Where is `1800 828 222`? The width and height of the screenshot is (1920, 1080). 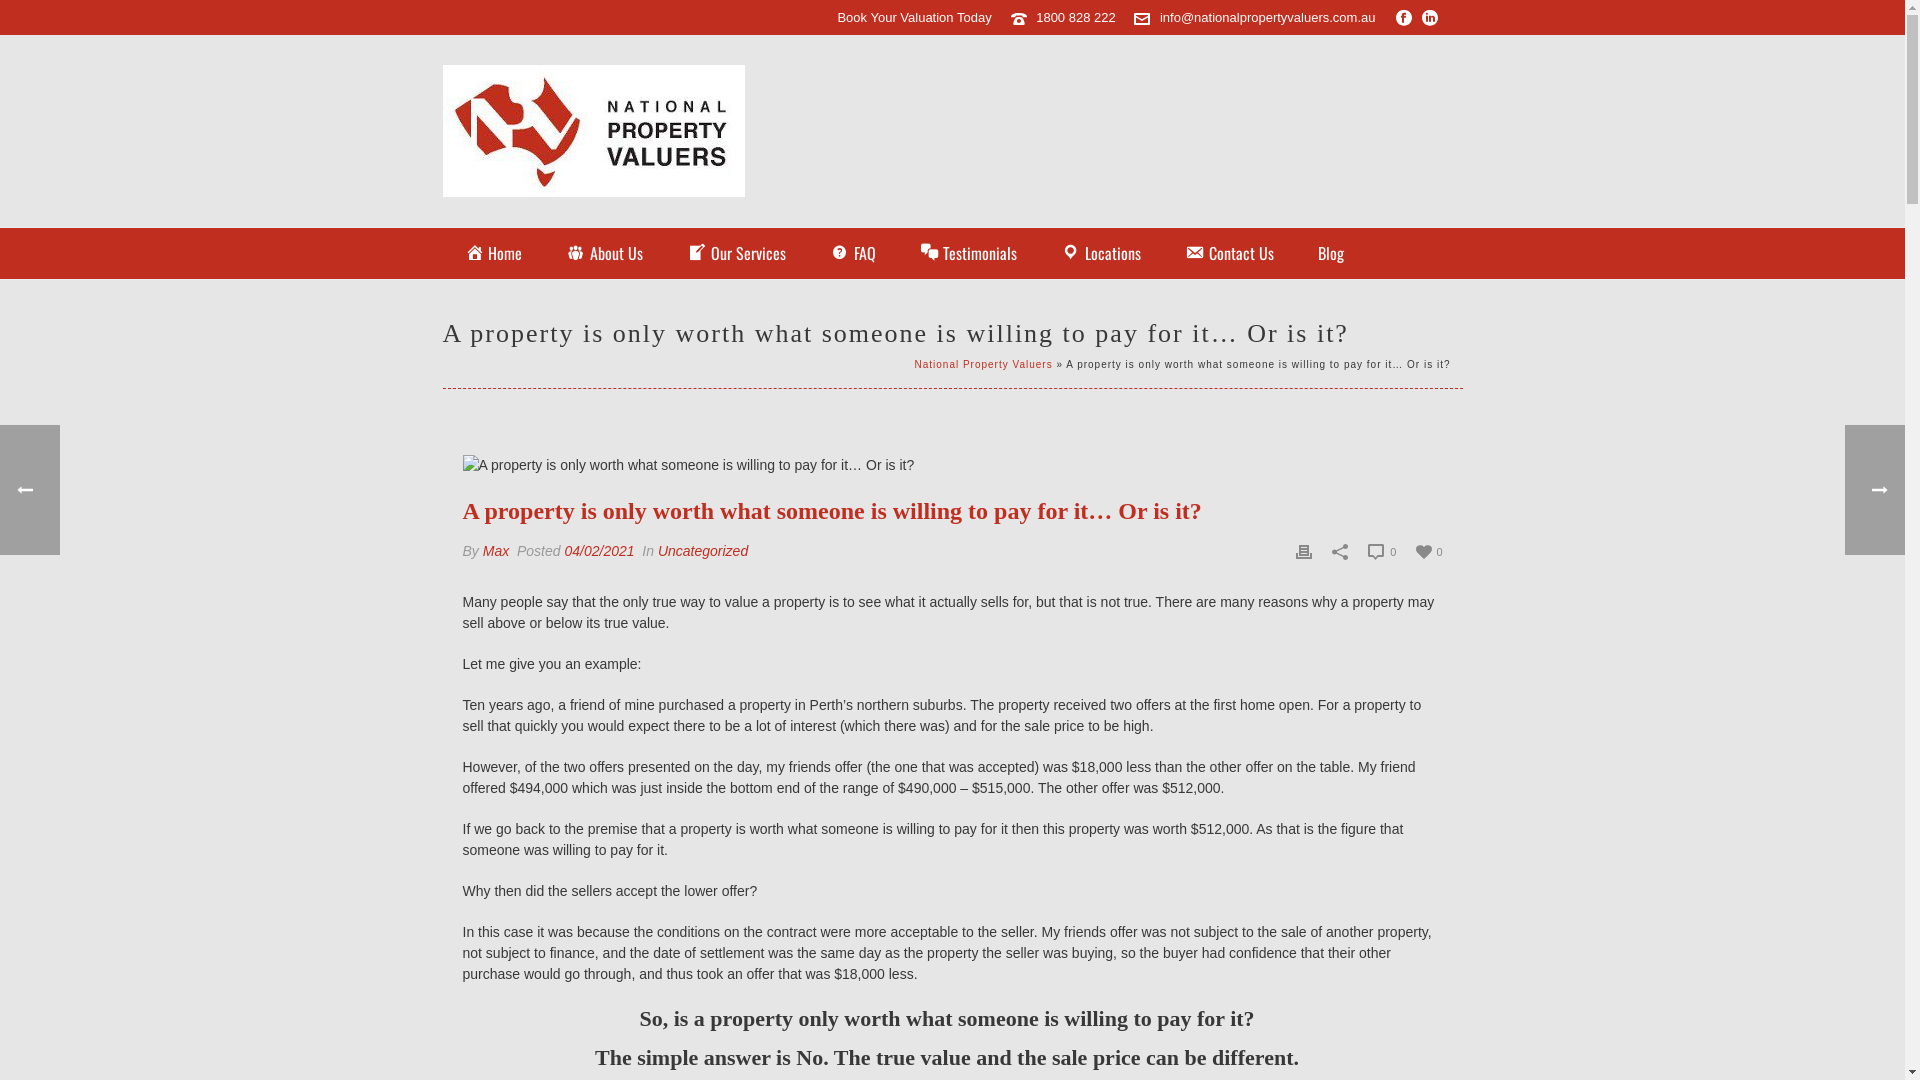 1800 828 222 is located at coordinates (1076, 18).